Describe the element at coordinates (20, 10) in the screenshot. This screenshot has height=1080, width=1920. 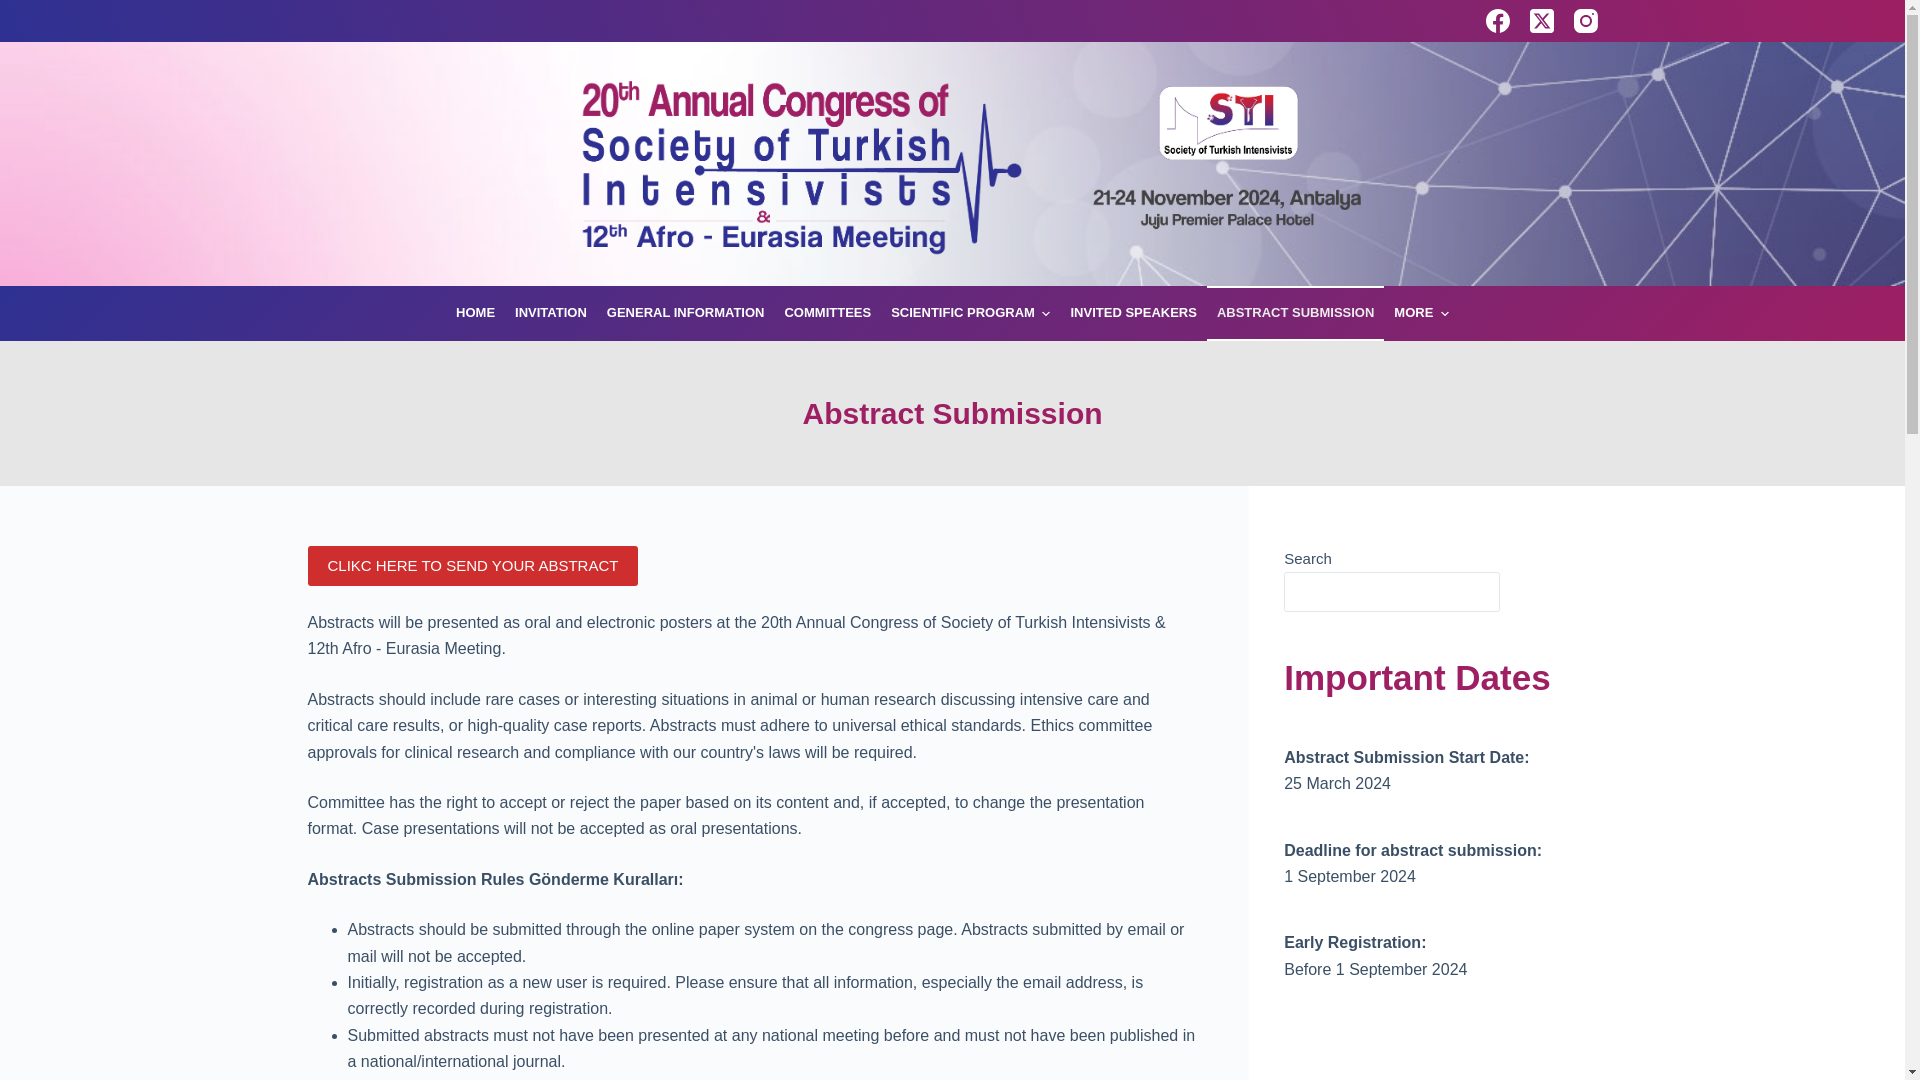
I see `Skip to content` at that location.